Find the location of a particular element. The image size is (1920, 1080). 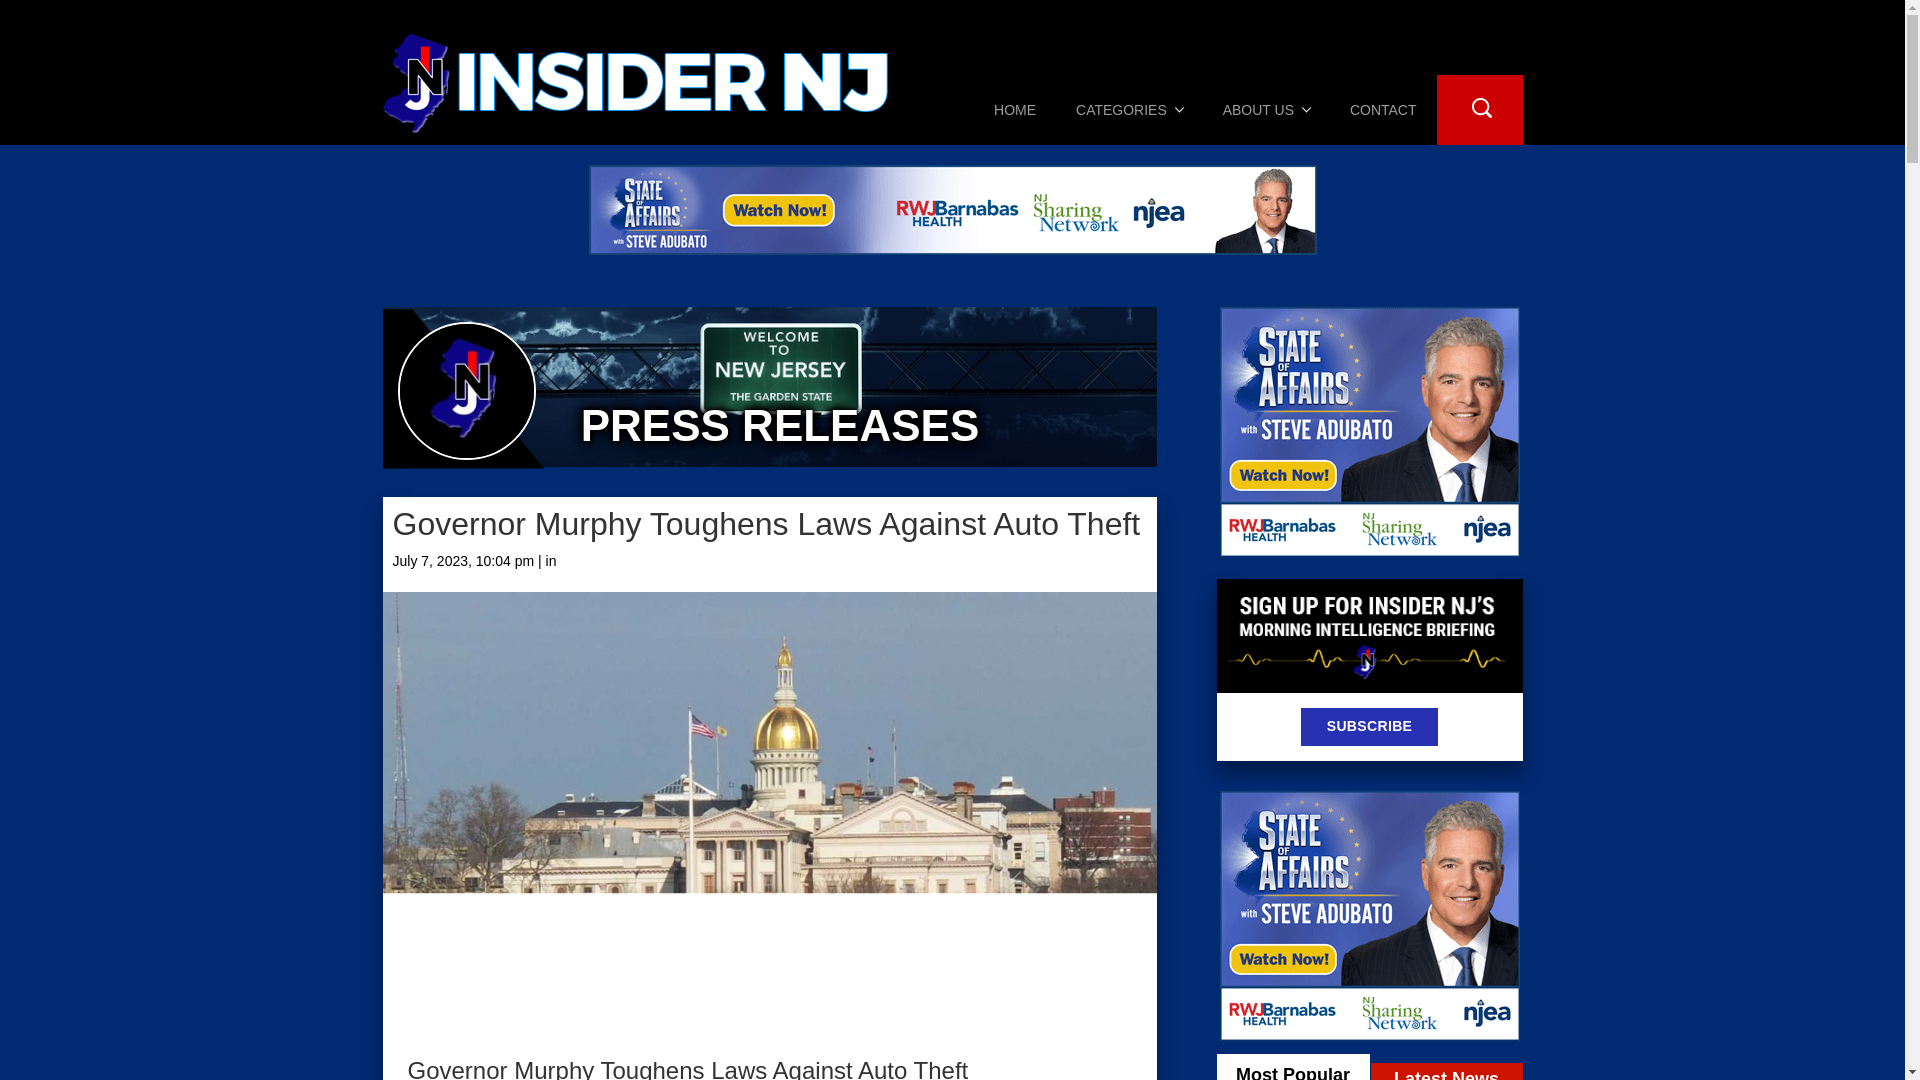

ABOUT US is located at coordinates (1266, 109).